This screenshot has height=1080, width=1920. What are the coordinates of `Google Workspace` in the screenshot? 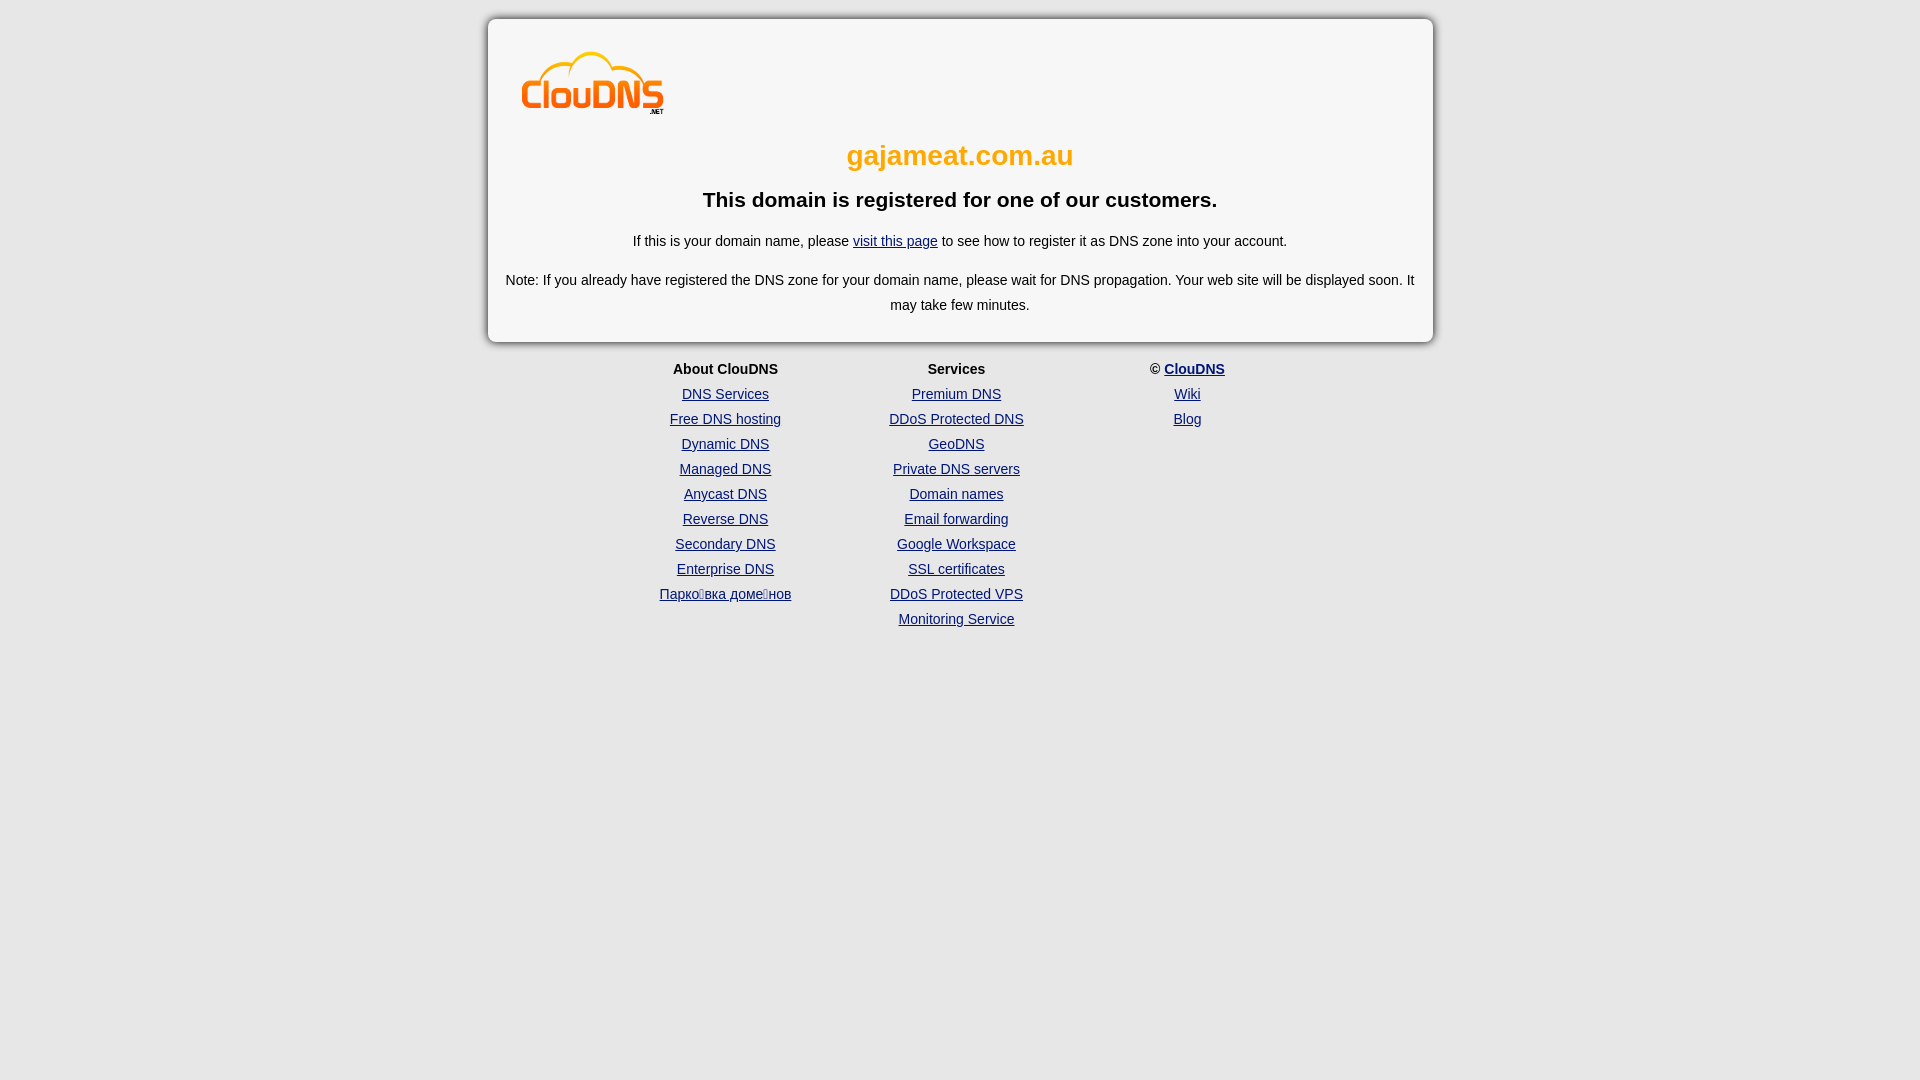 It's located at (956, 544).